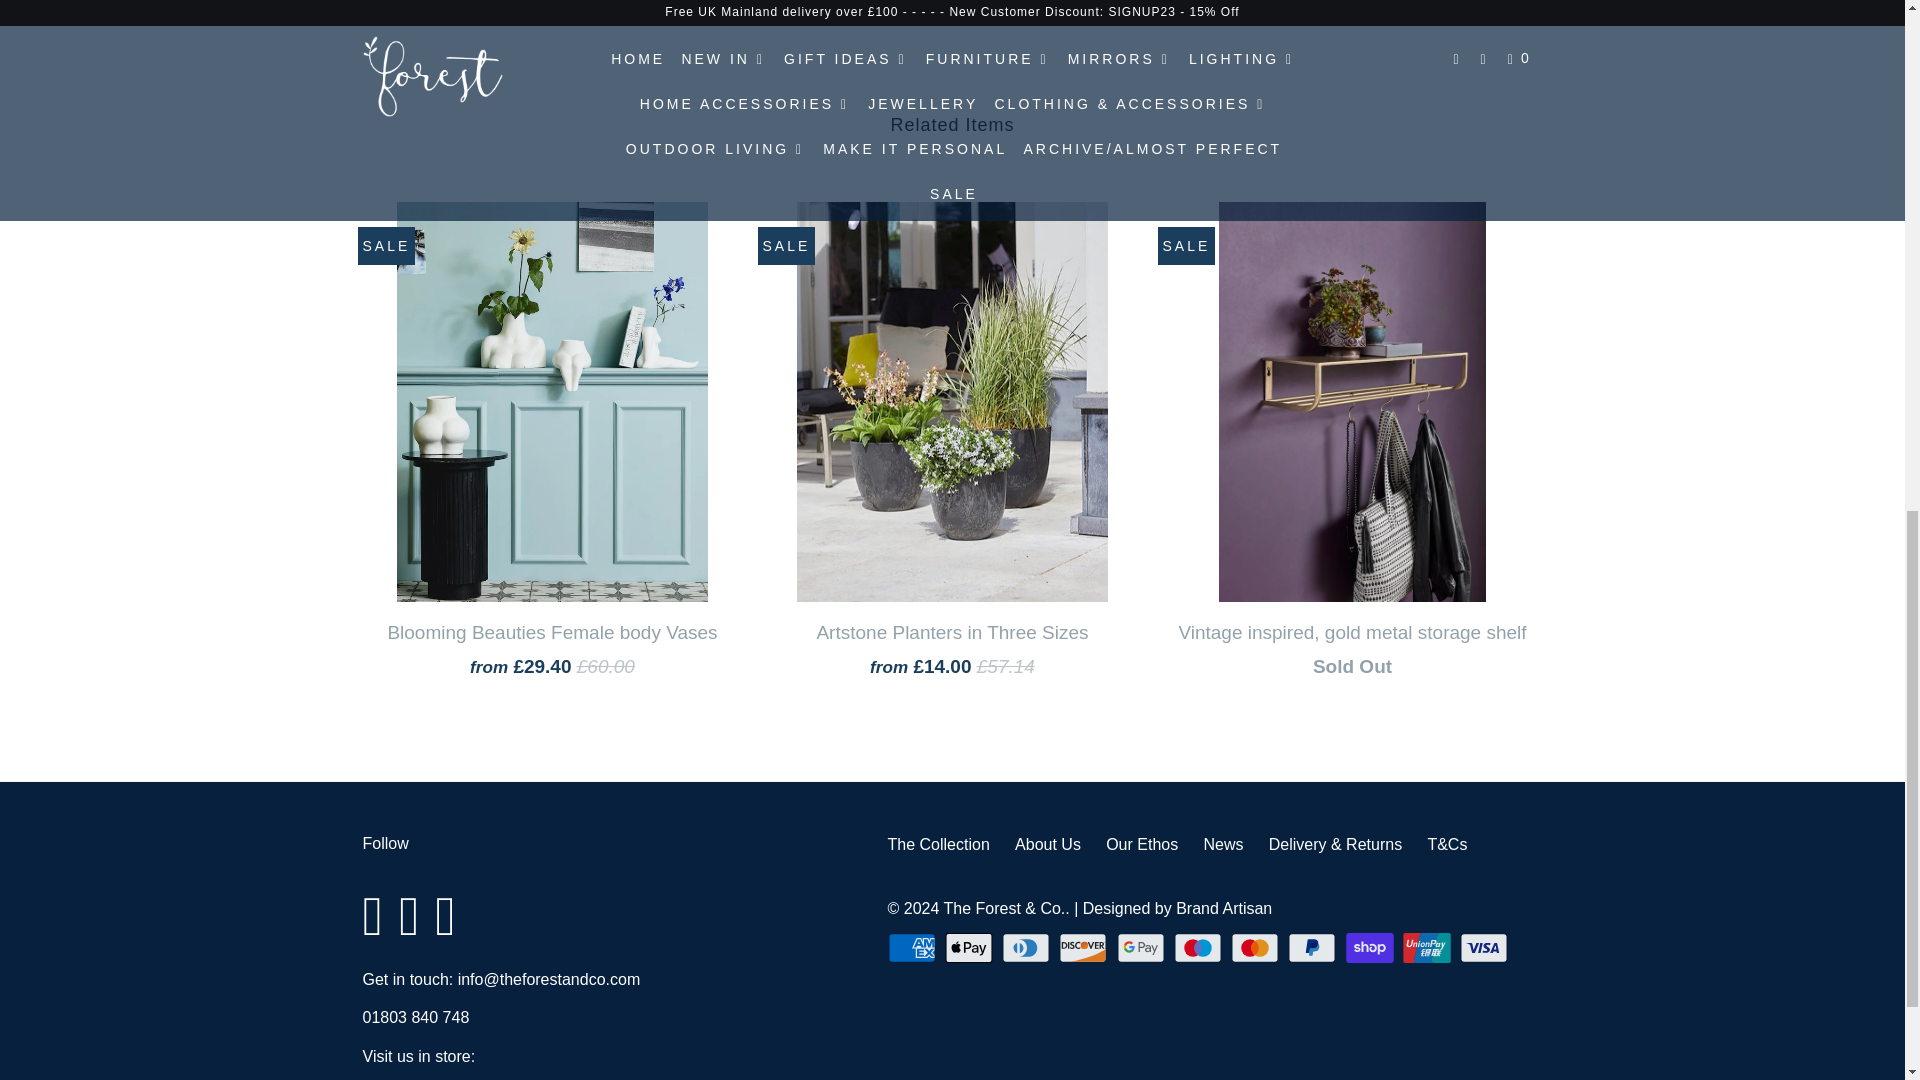 The width and height of the screenshot is (1920, 1080). What do you see at coordinates (914, 948) in the screenshot?
I see `American Express` at bounding box center [914, 948].